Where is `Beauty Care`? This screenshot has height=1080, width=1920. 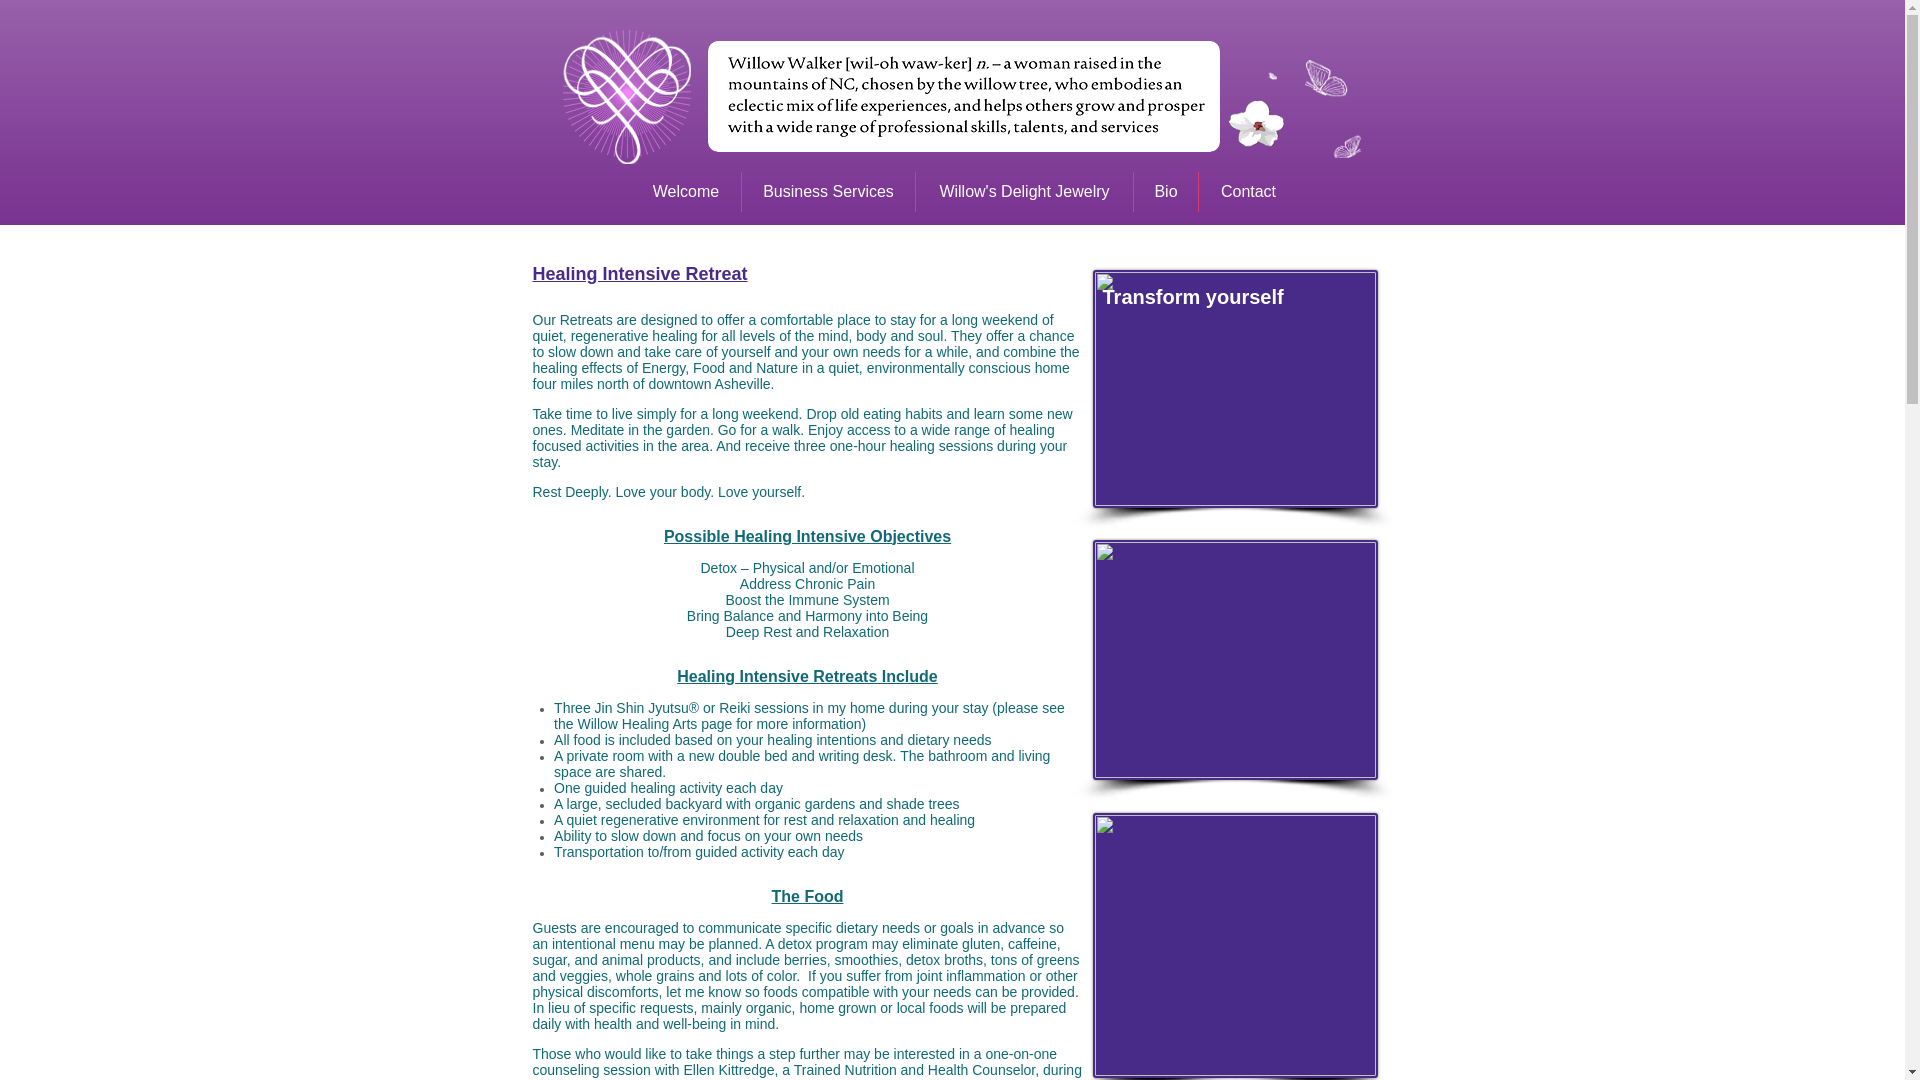
Beauty Care is located at coordinates (1234, 660).